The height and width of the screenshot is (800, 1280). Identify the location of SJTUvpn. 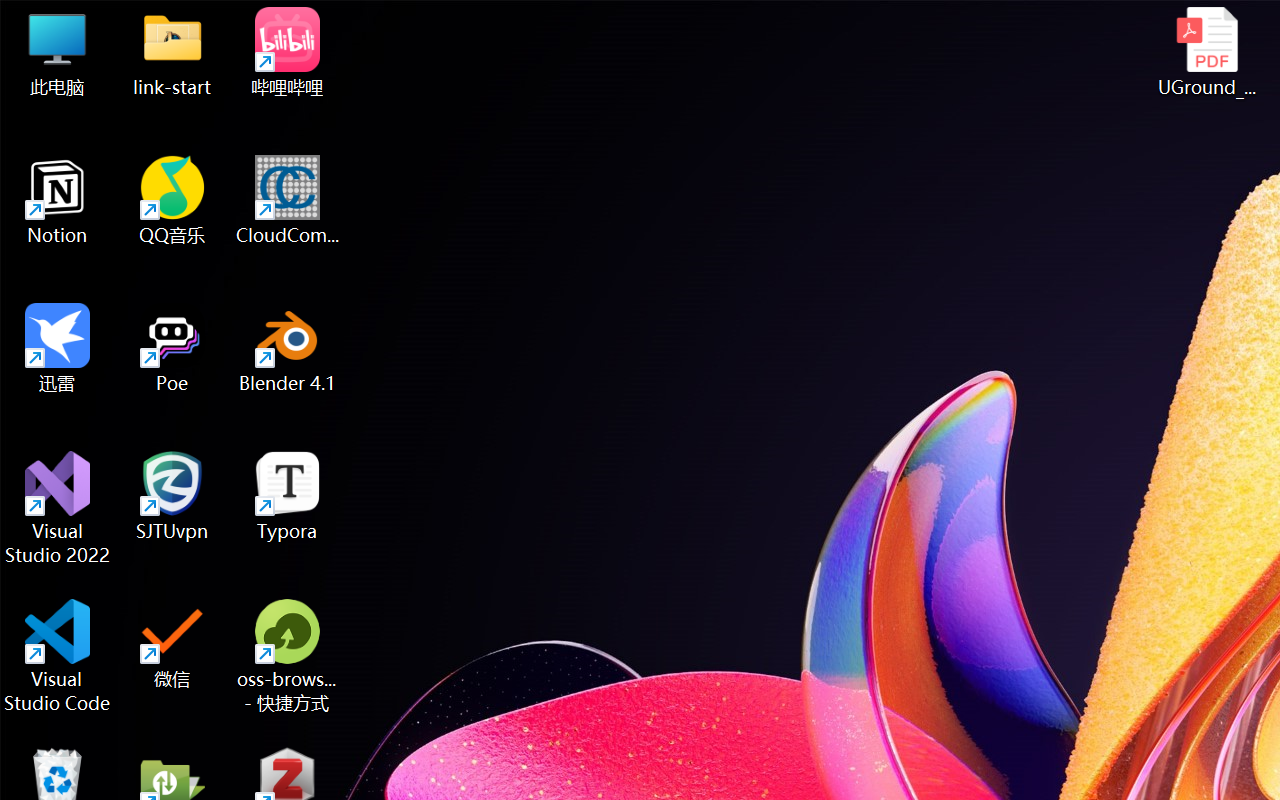
(172, 496).